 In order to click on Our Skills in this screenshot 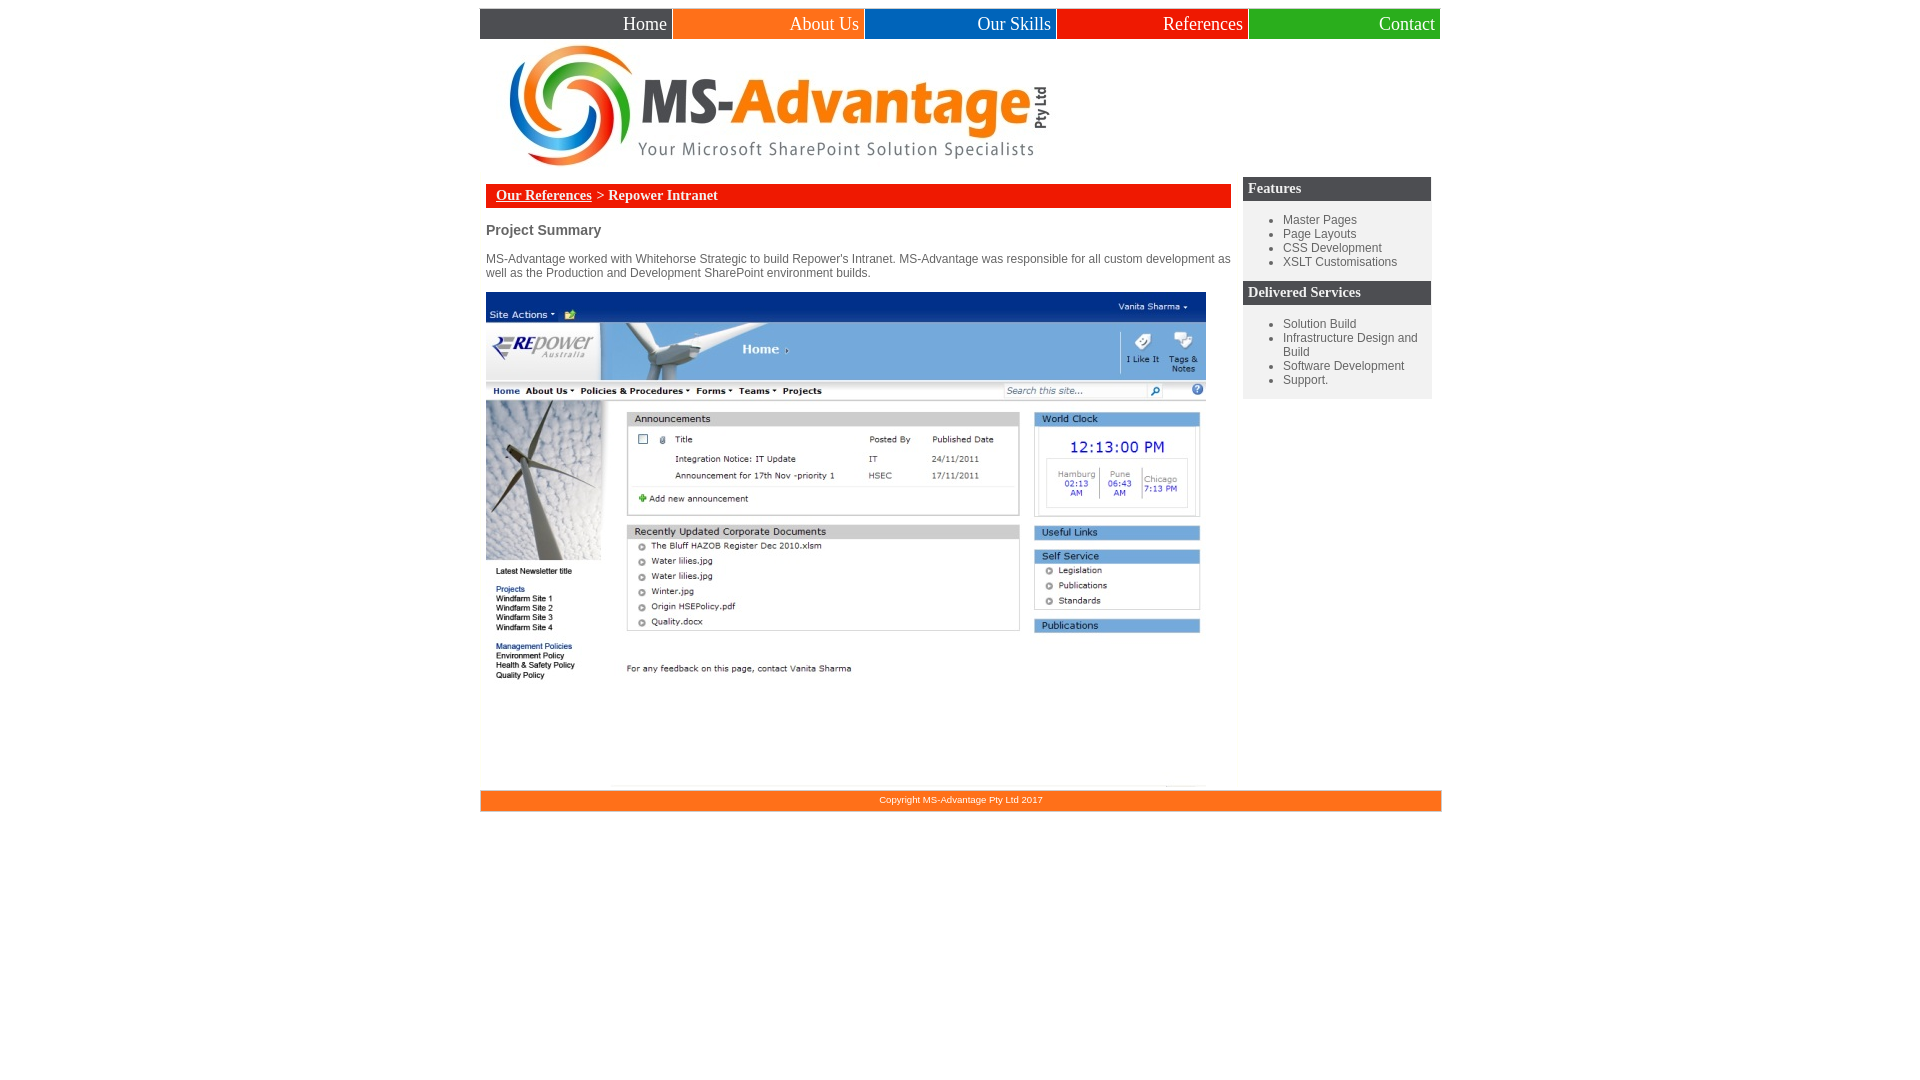, I will do `click(1016, 22)`.